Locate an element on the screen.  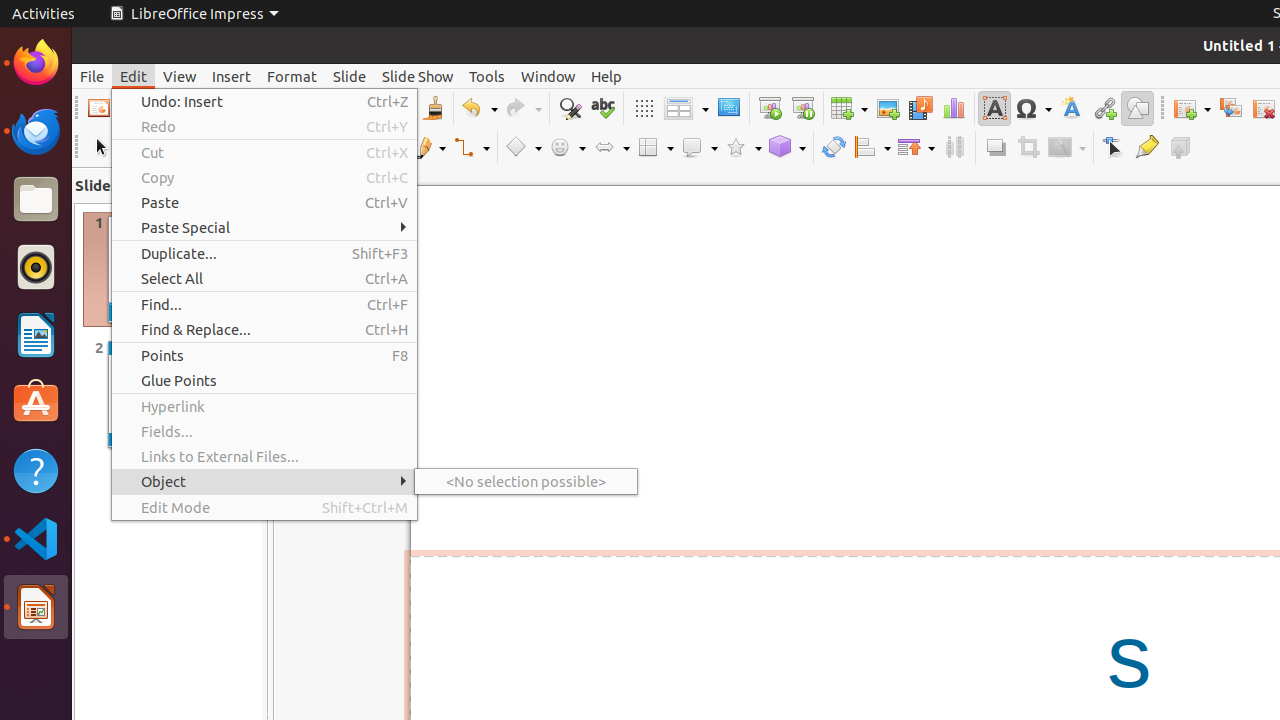
Slide is located at coordinates (350, 76).